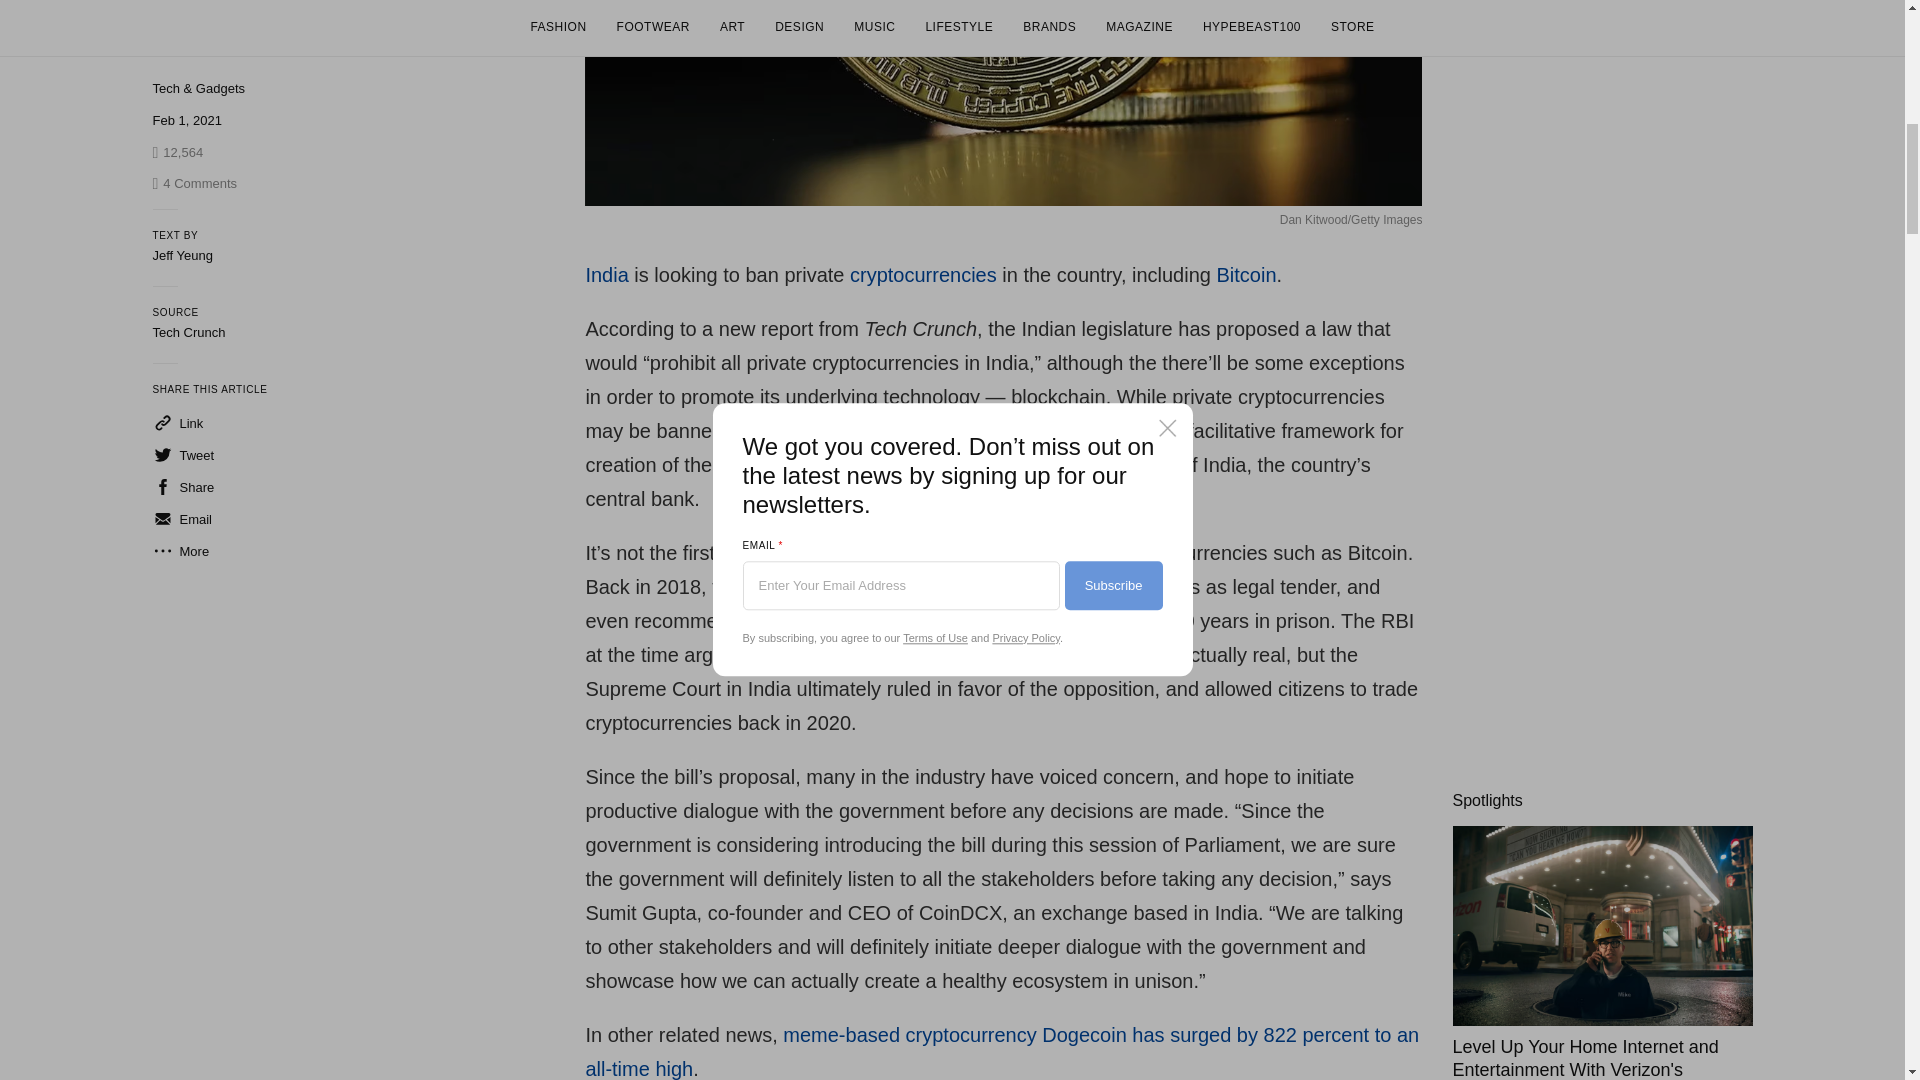  What do you see at coordinates (1246, 274) in the screenshot?
I see `Bitcoin` at bounding box center [1246, 274].